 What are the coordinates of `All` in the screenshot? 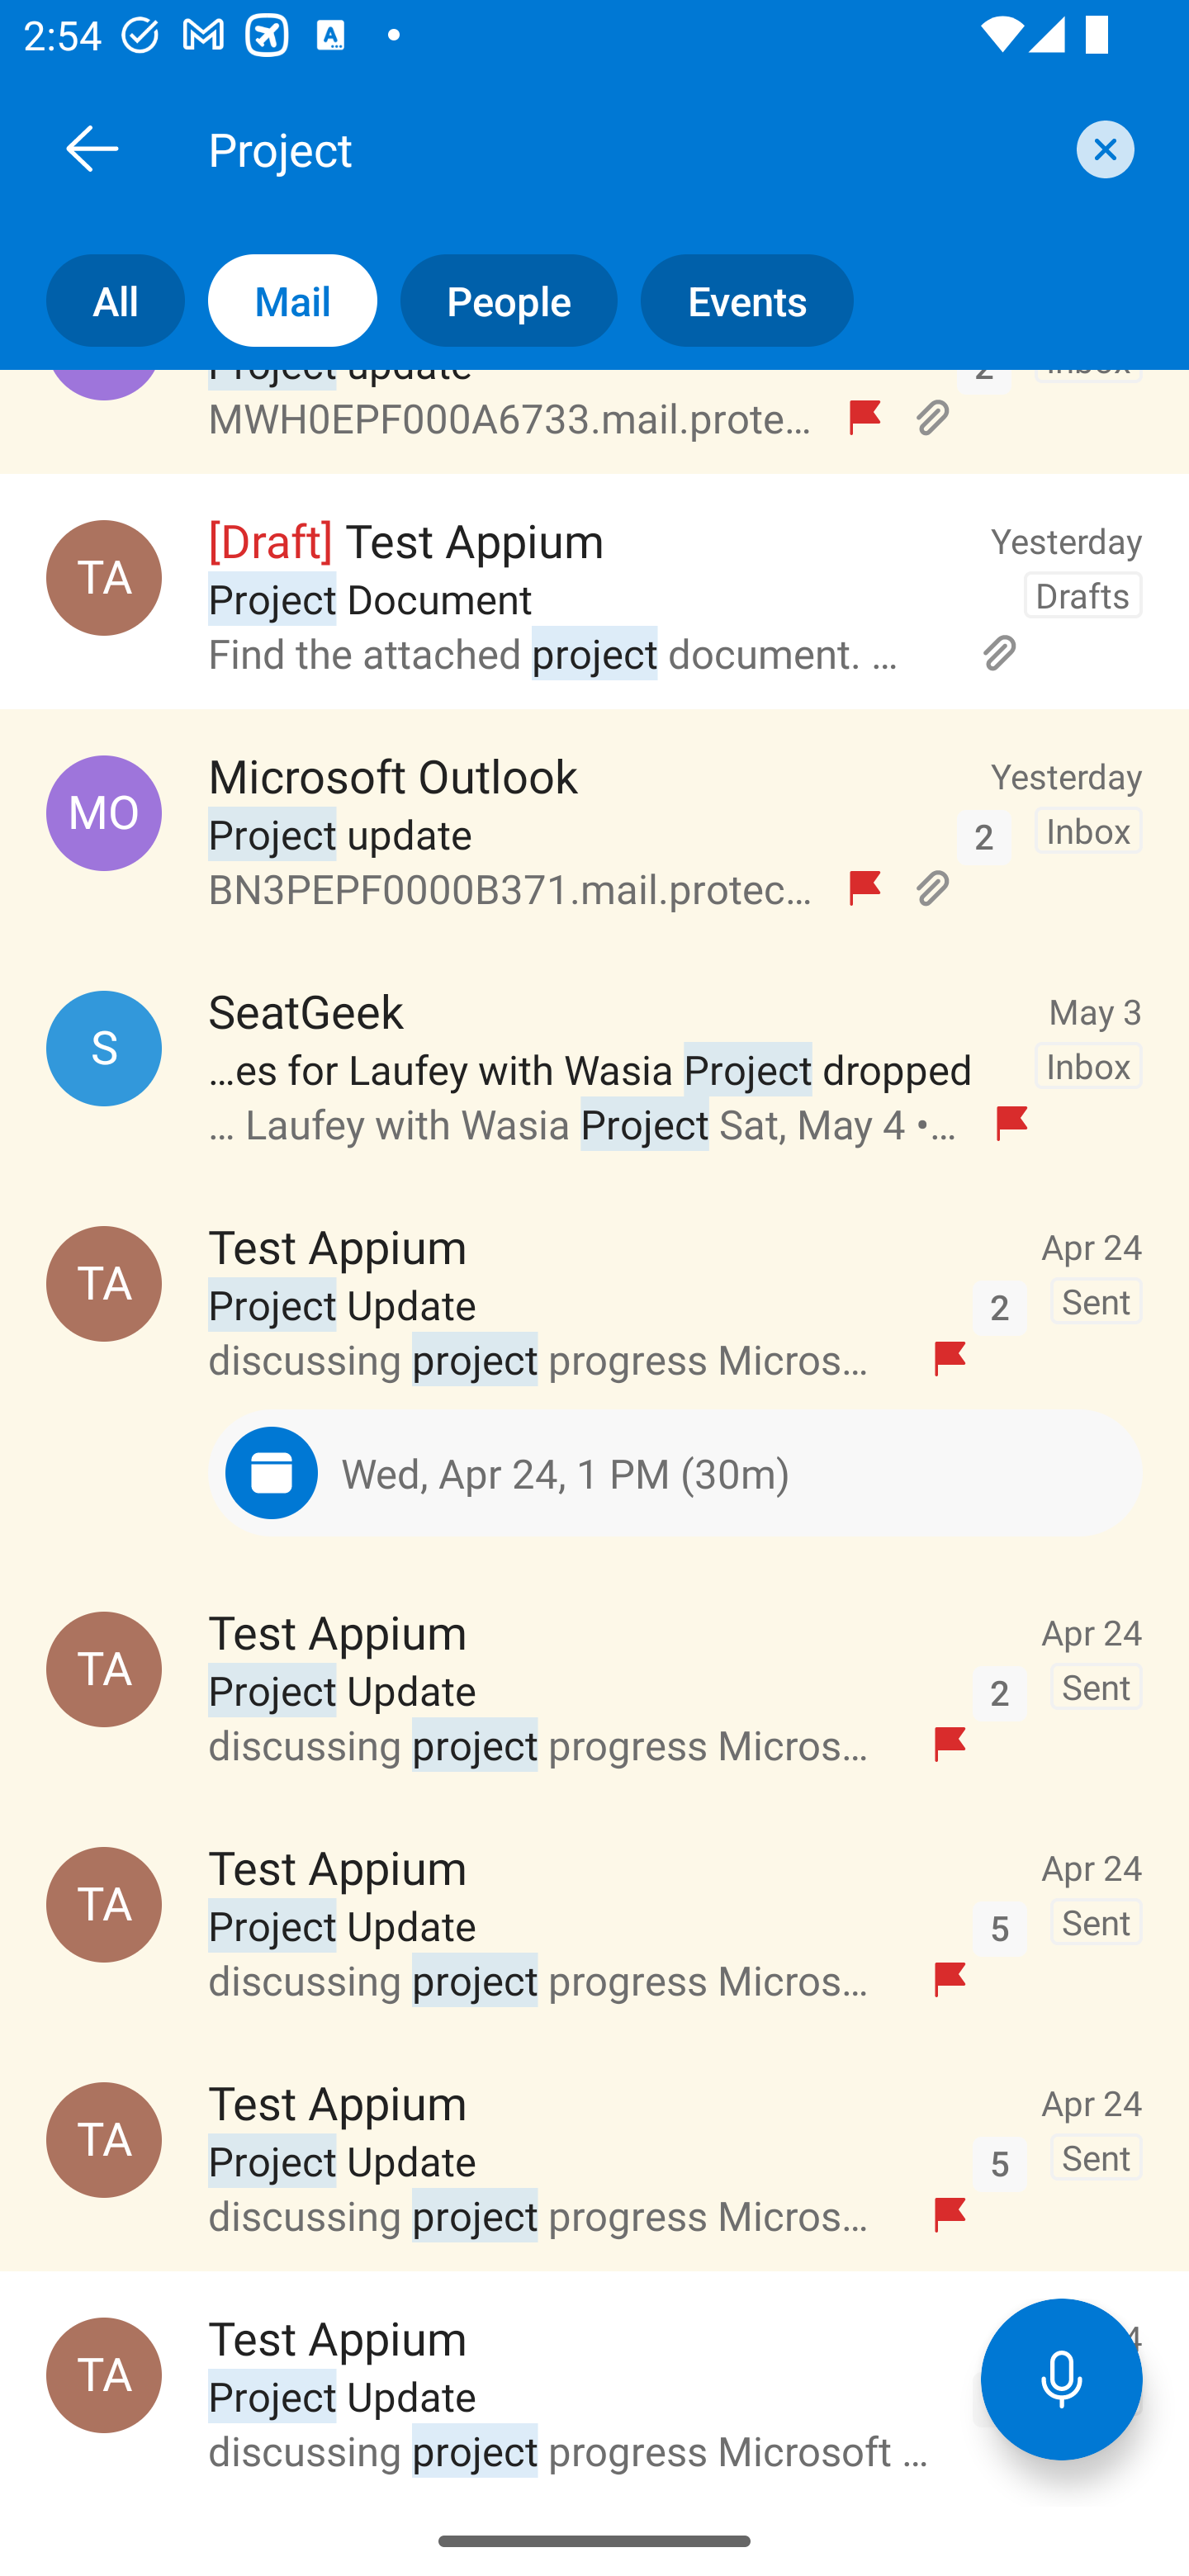 It's located at (92, 301).